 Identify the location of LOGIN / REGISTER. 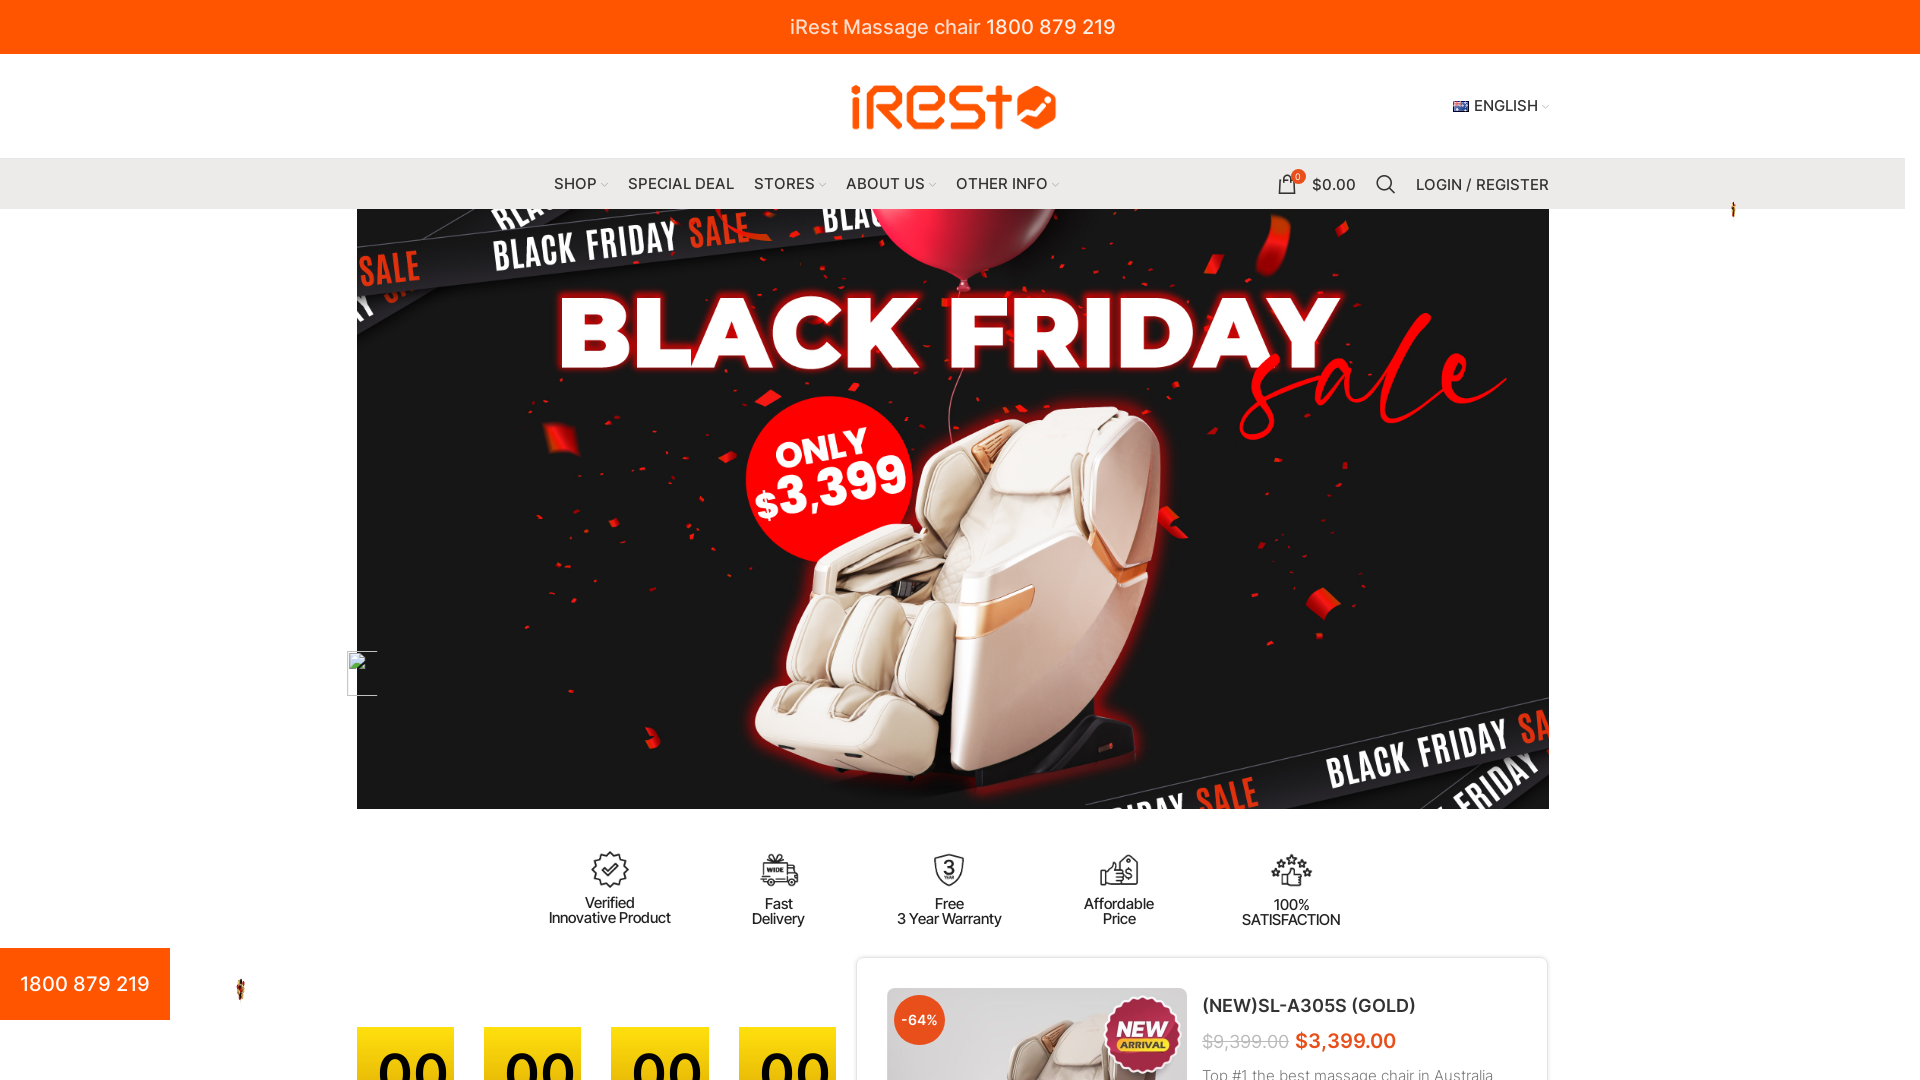
(1482, 184).